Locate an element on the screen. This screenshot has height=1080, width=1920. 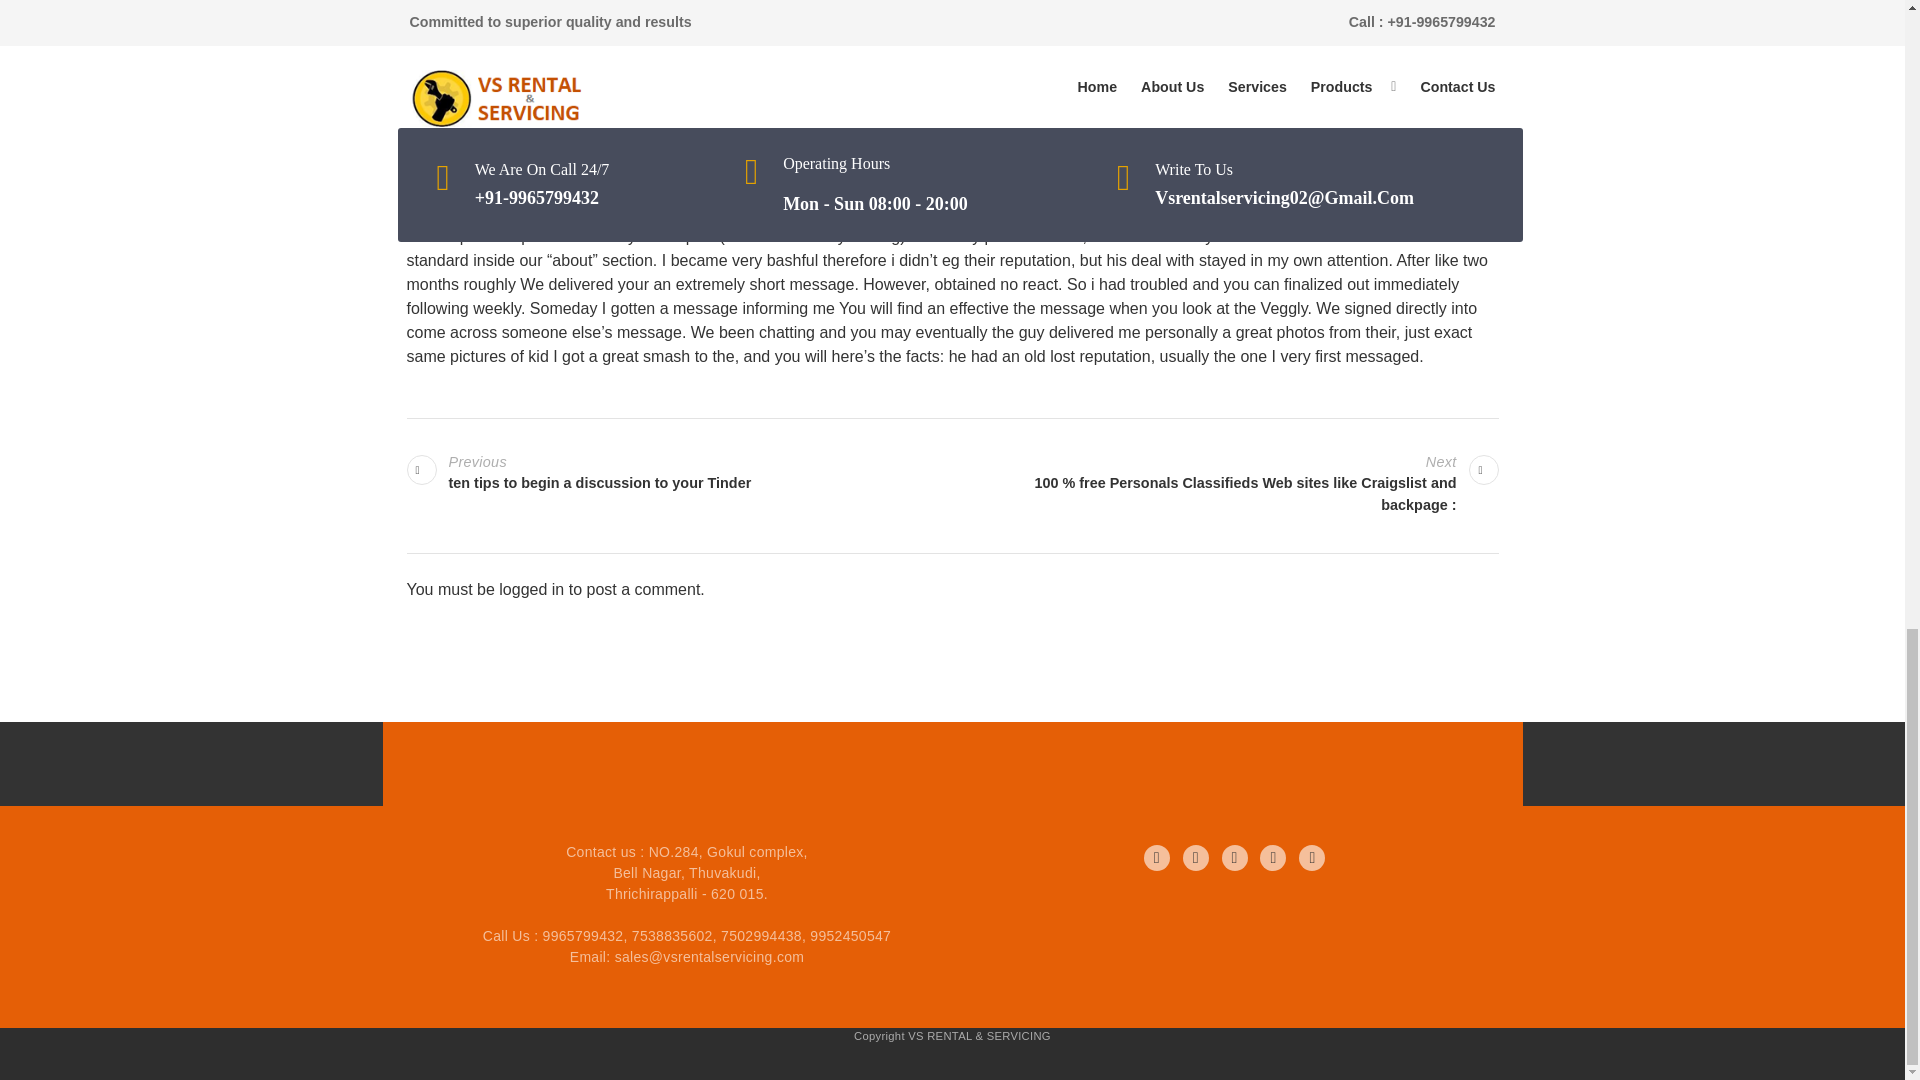
Linked In is located at coordinates (1234, 857).